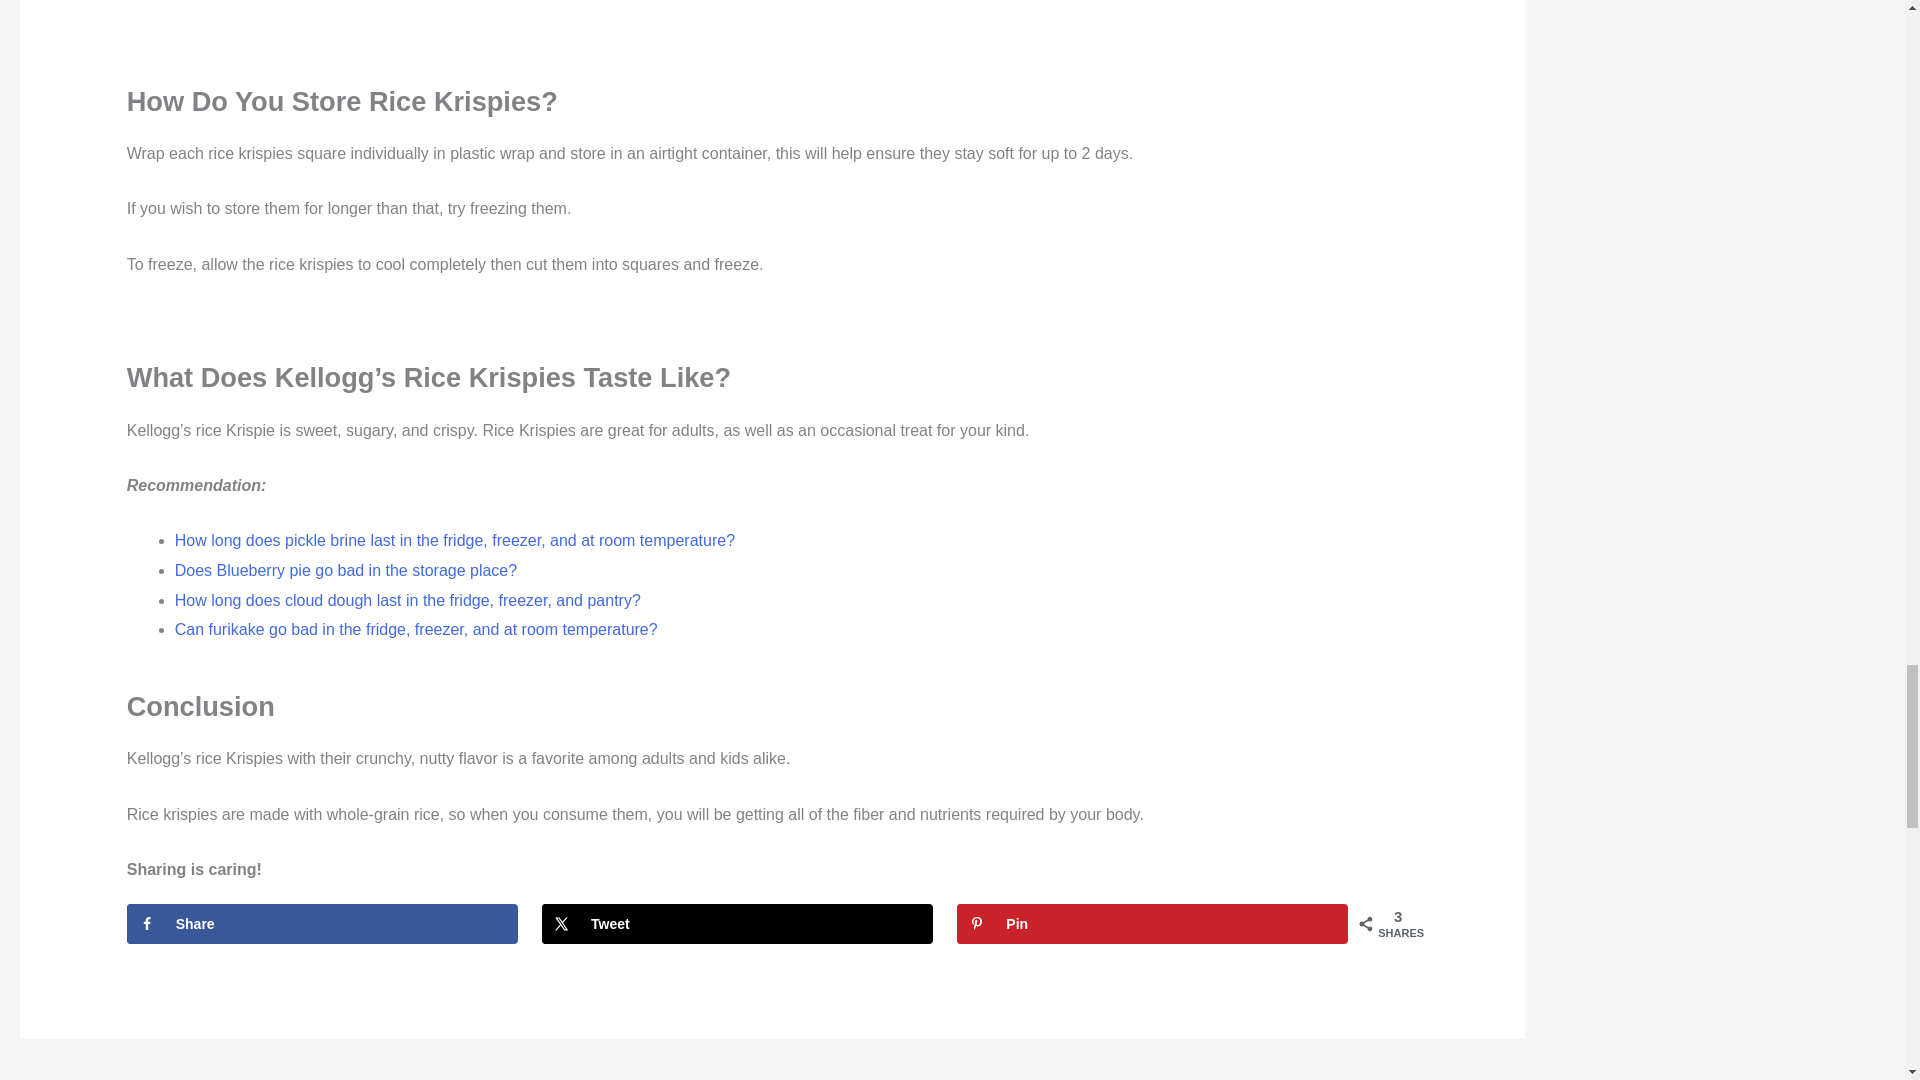 The height and width of the screenshot is (1080, 1920). Describe the element at coordinates (345, 570) in the screenshot. I see `Does Blueberry pie go bad in the storage place?` at that location.